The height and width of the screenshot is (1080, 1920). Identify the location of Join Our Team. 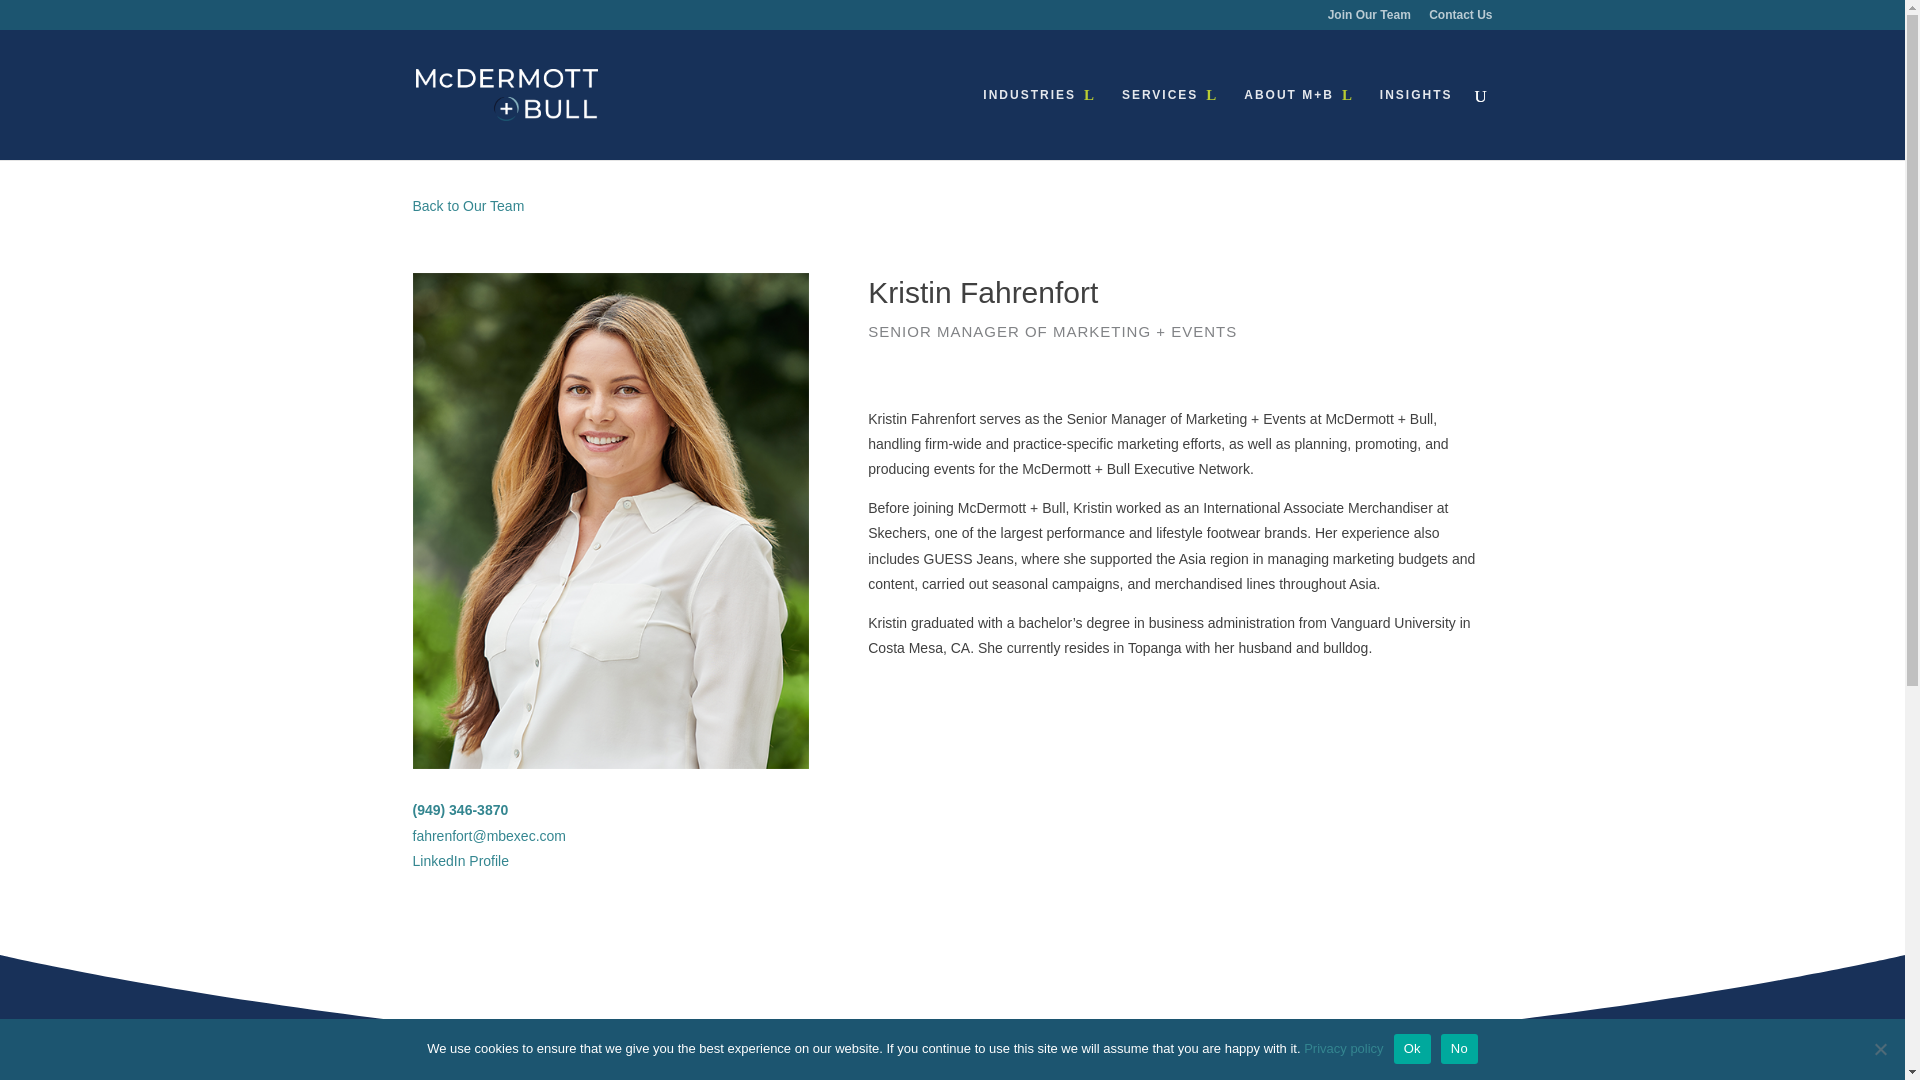
(1370, 19).